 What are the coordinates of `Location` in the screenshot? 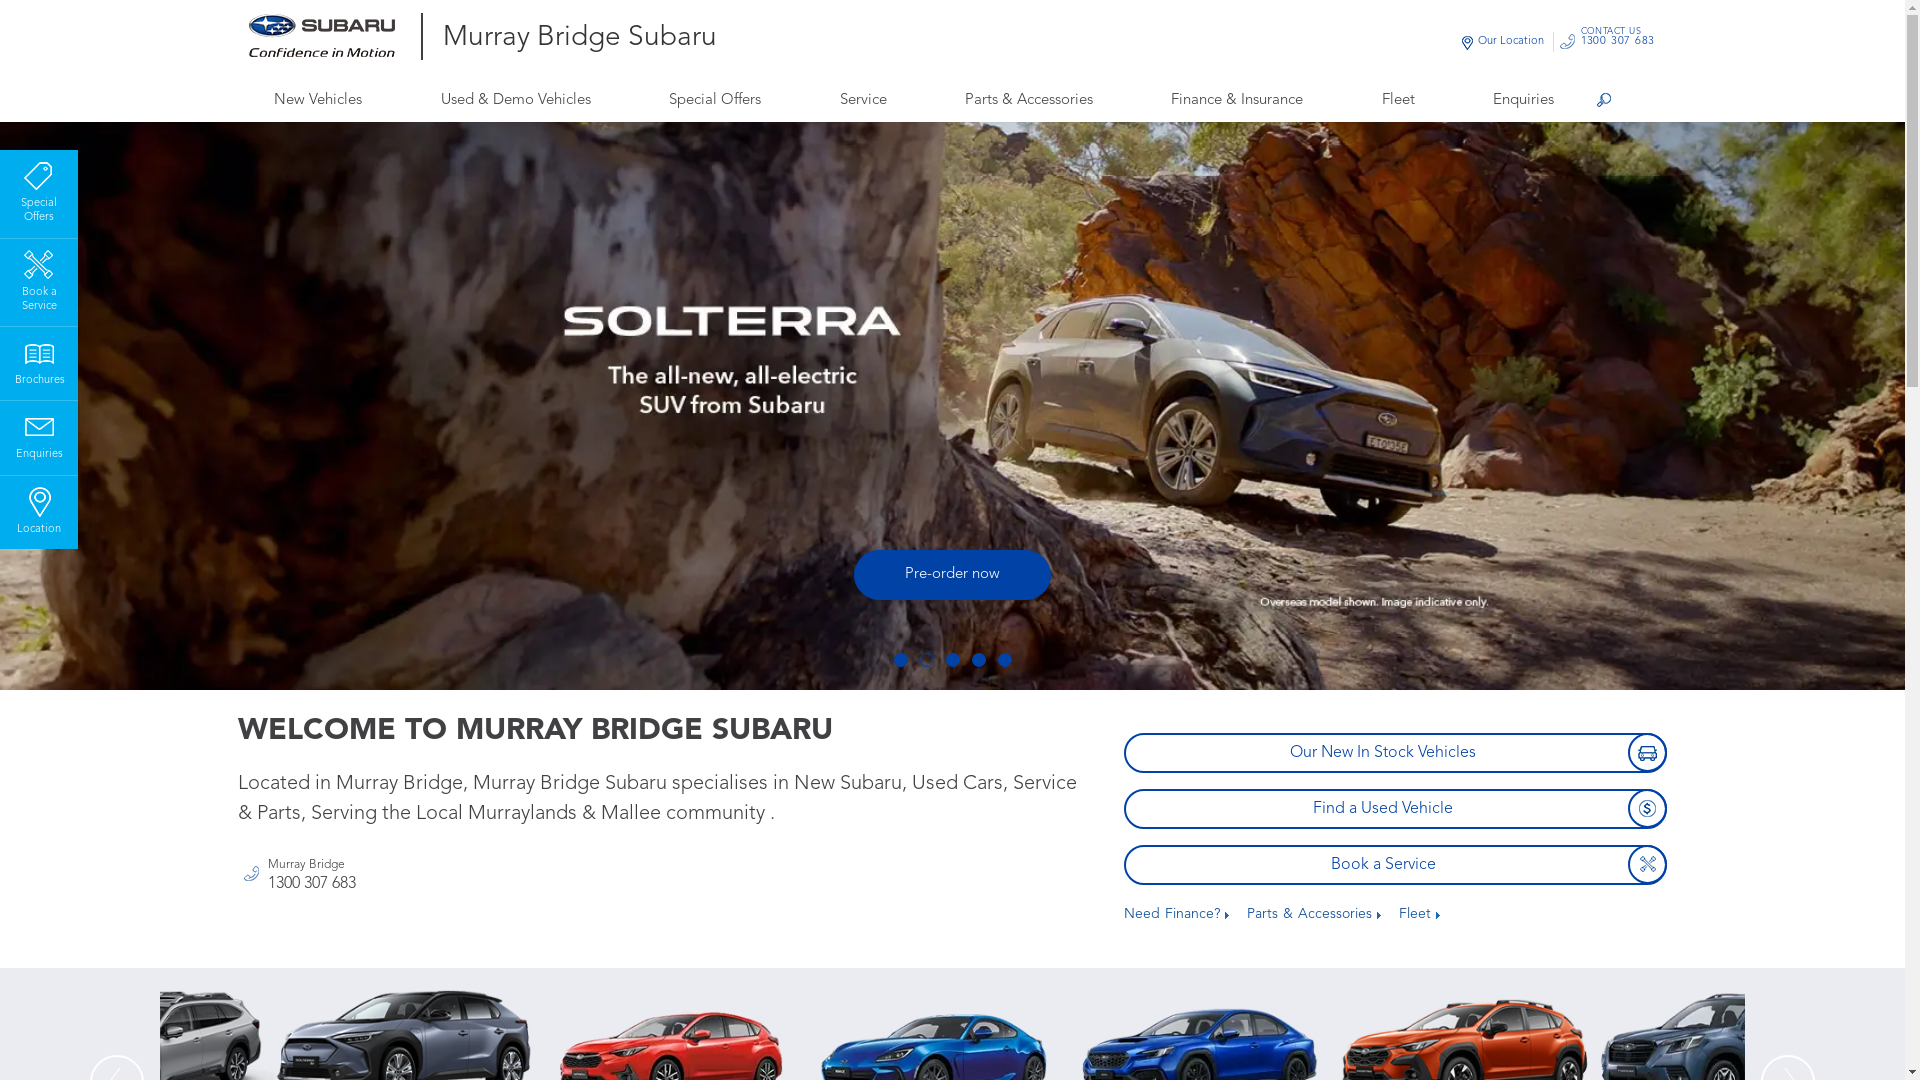 It's located at (39, 509).